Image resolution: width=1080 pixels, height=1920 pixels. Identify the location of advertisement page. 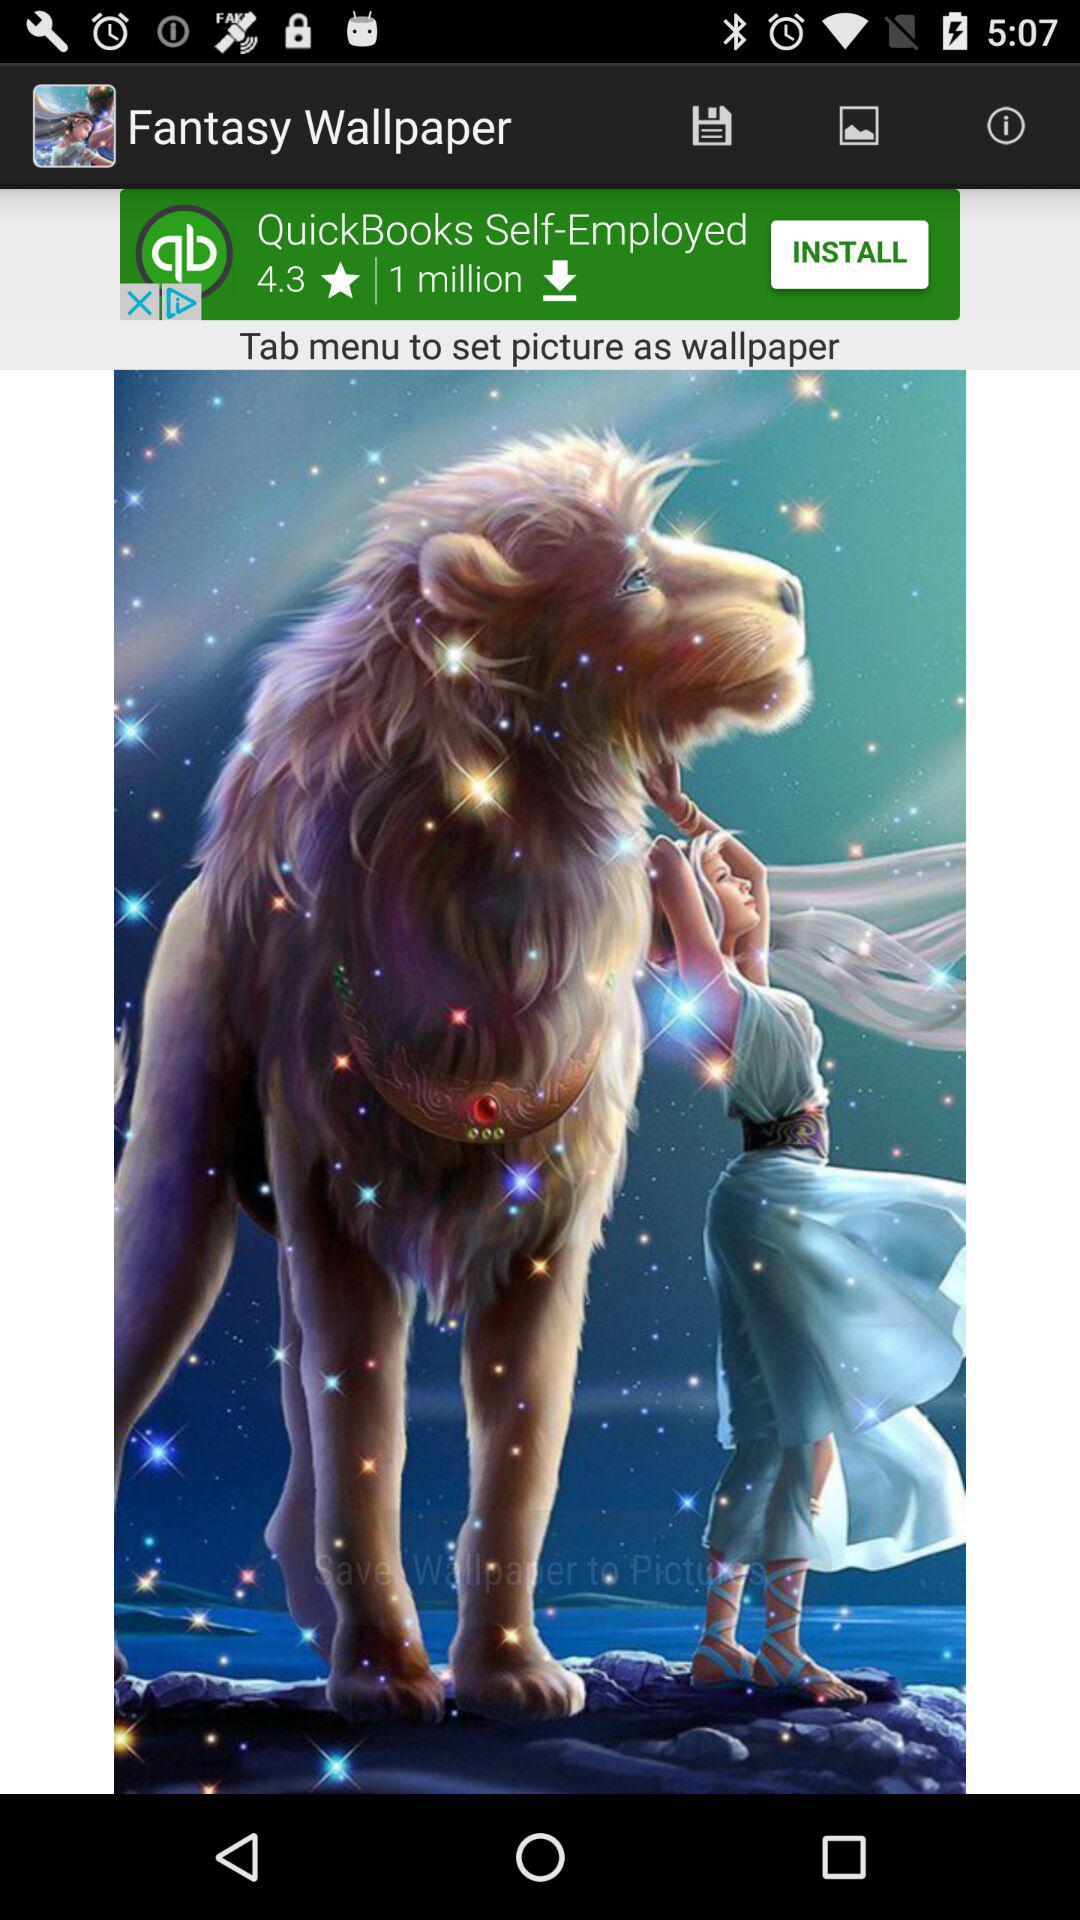
(540, 254).